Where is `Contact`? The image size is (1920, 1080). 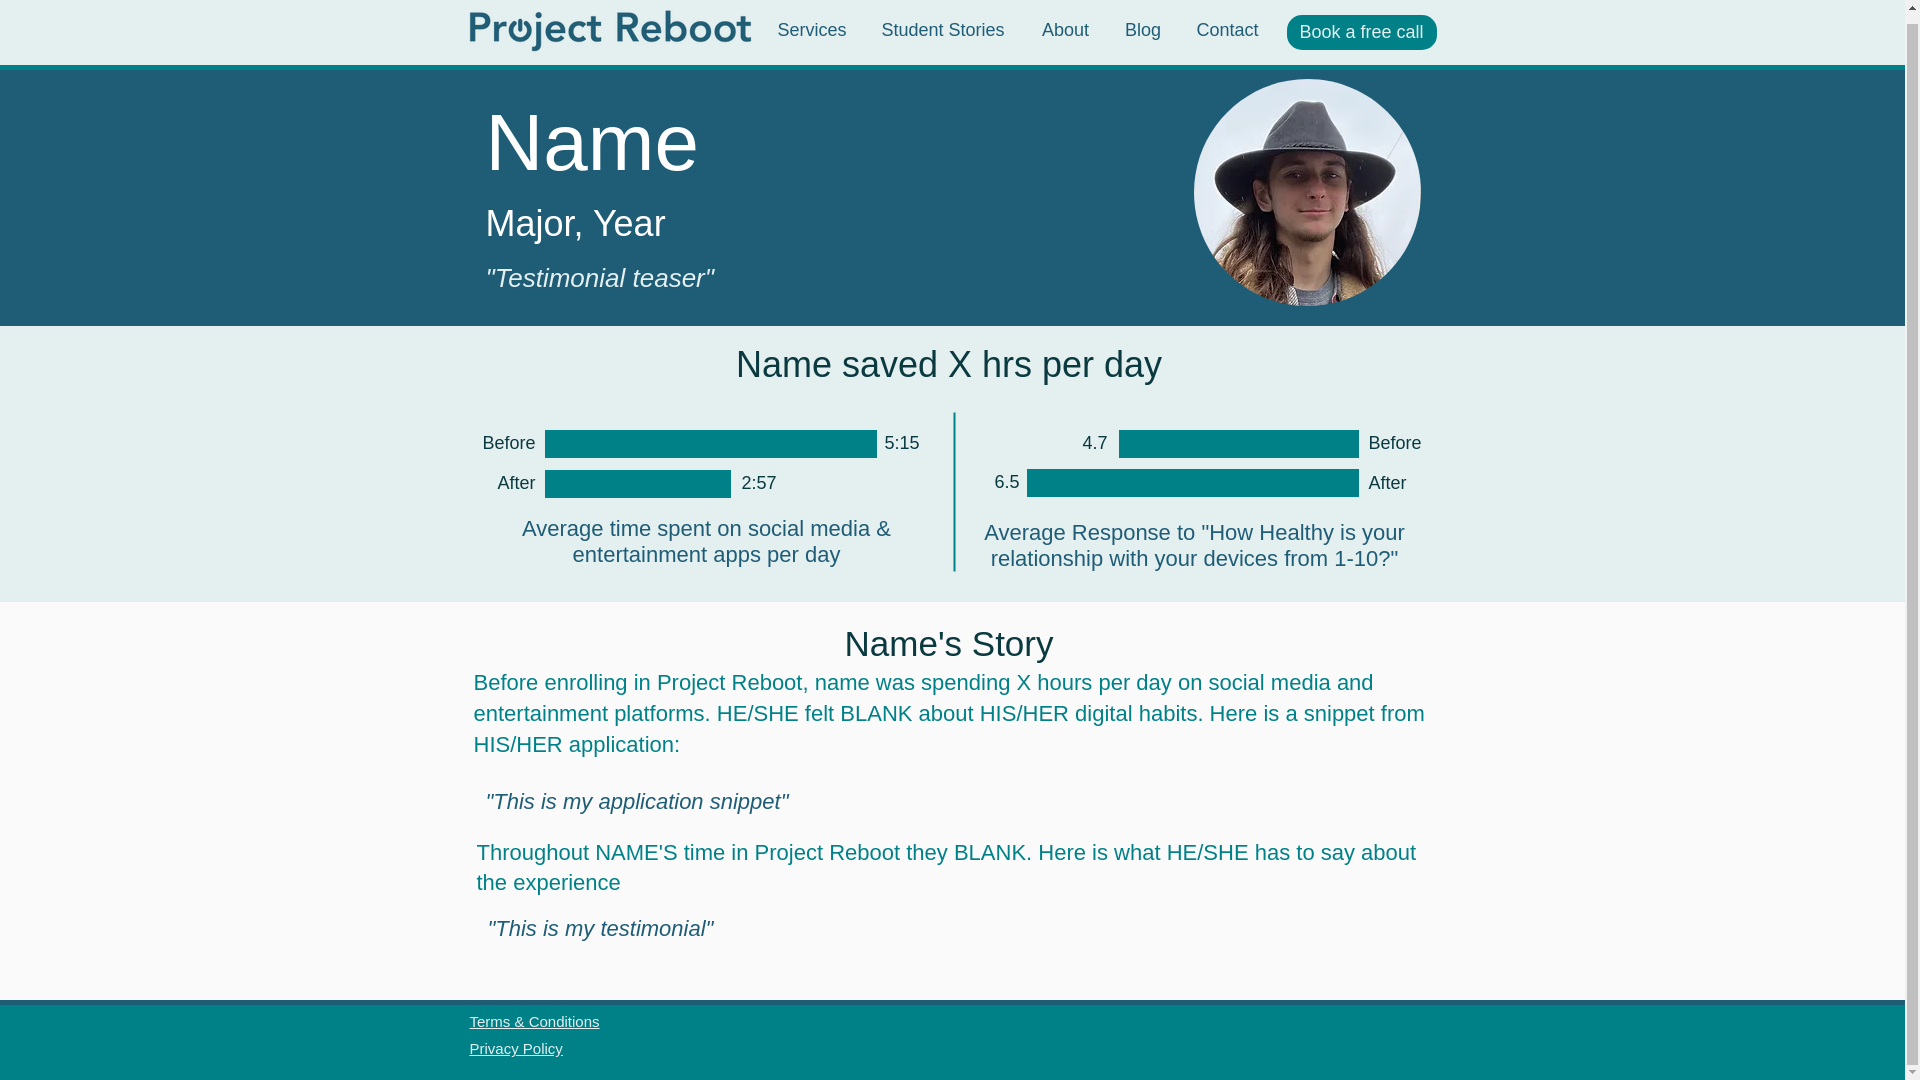 Contact is located at coordinates (1227, 23).